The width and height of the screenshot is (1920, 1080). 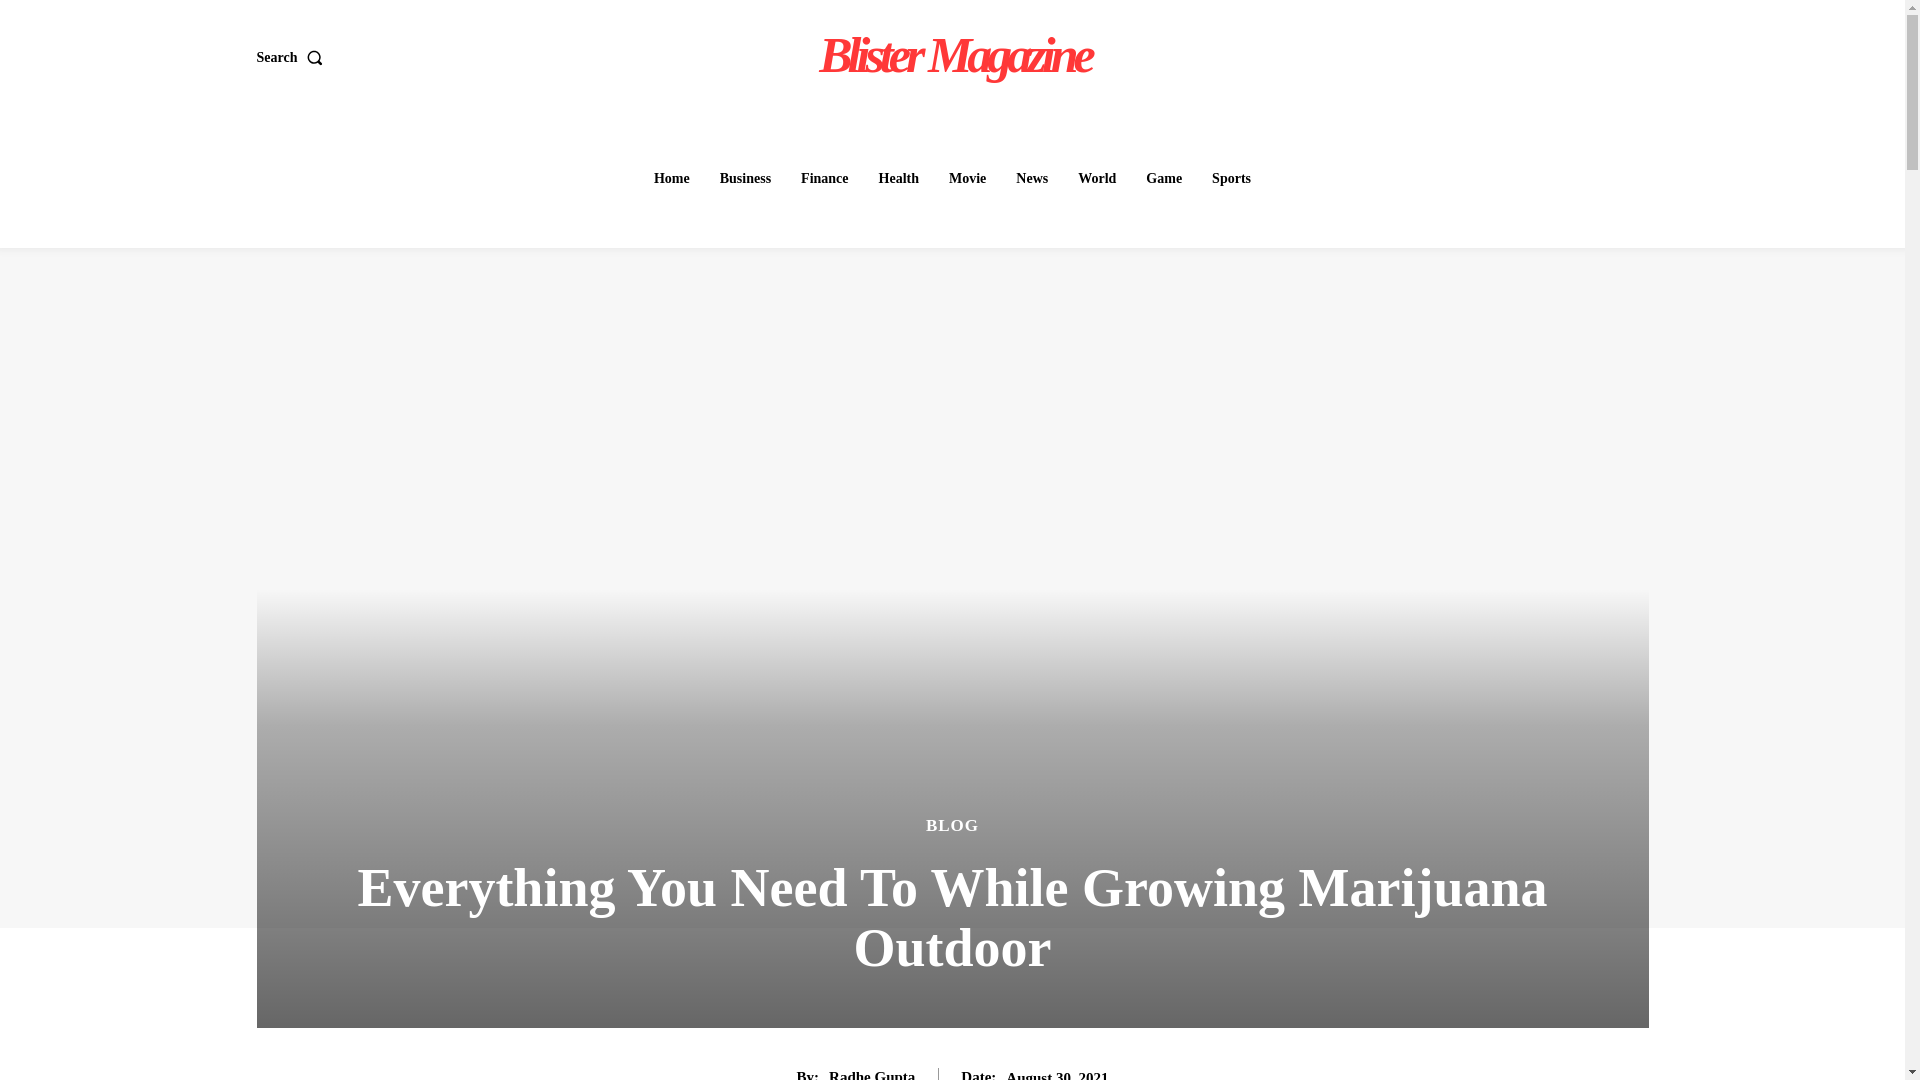 What do you see at coordinates (1096, 178) in the screenshot?
I see `World` at bounding box center [1096, 178].